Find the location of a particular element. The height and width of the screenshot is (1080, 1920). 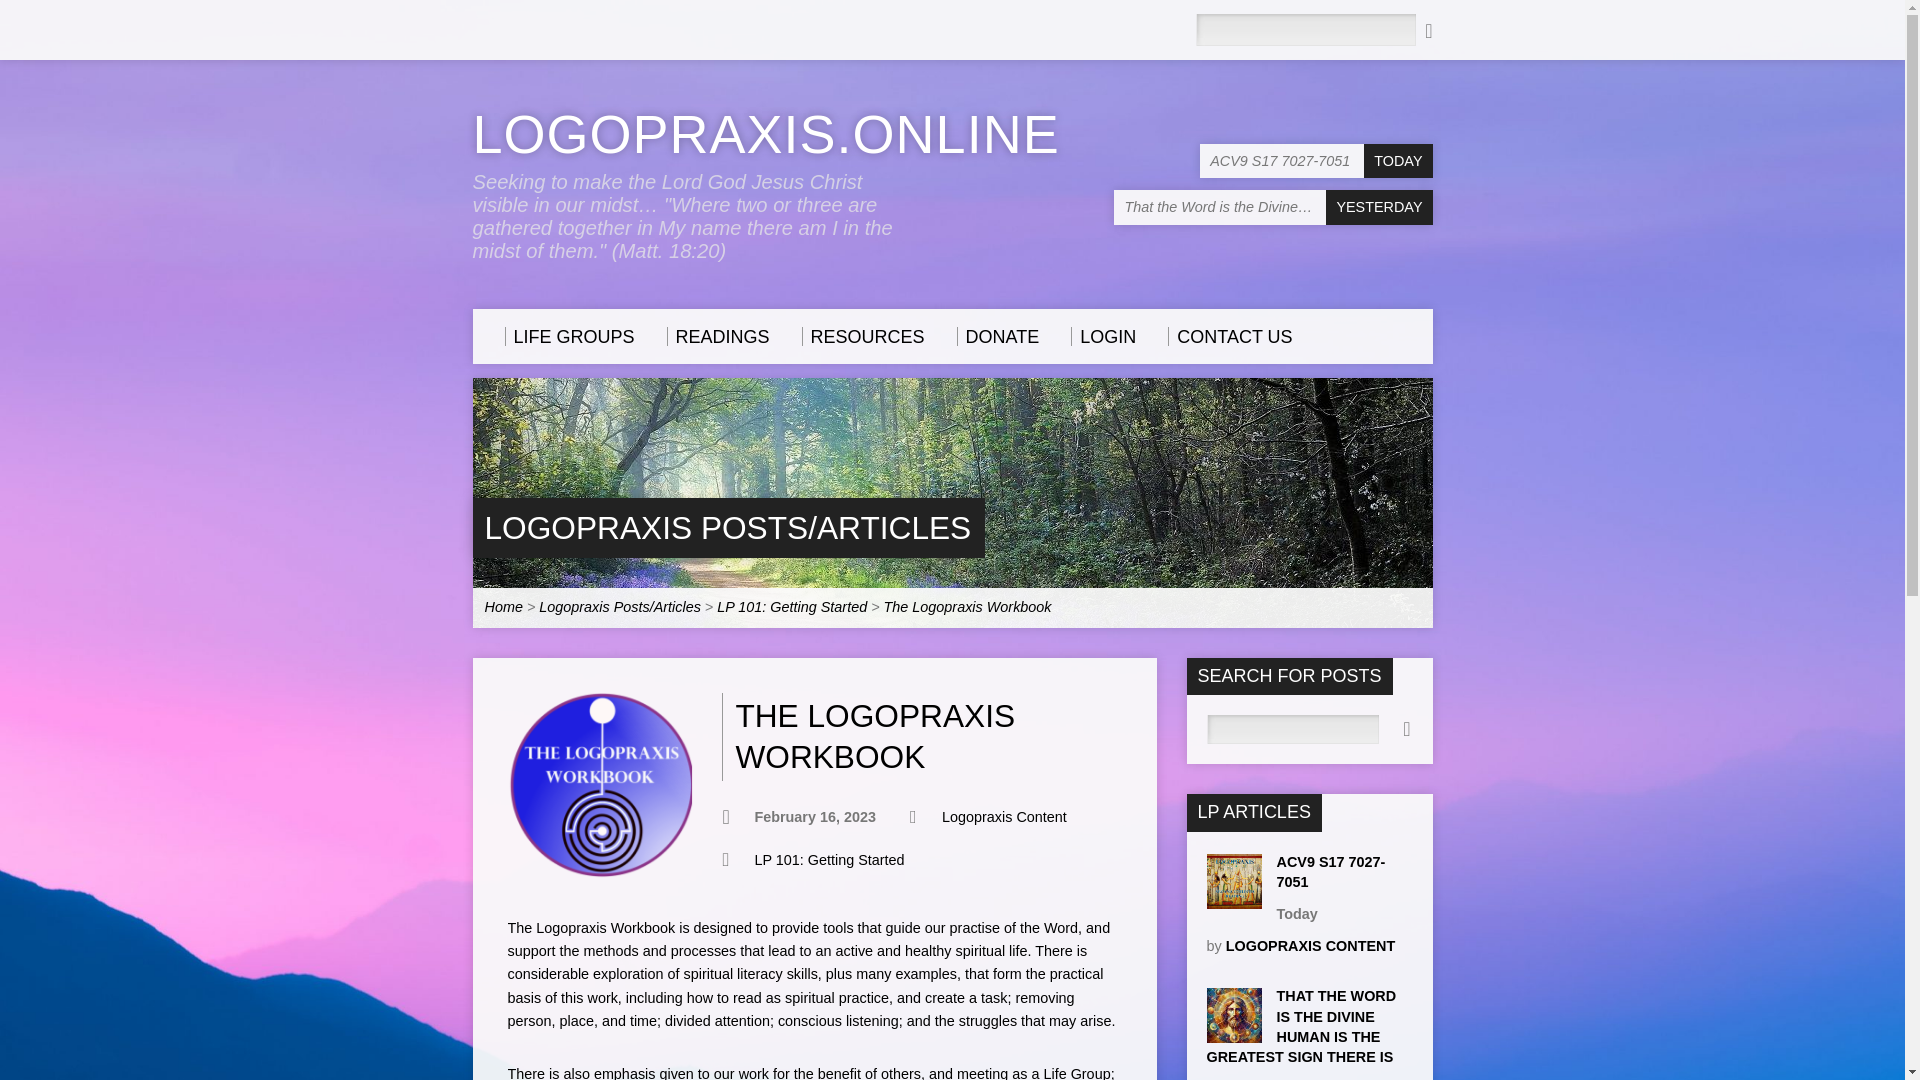

ACV9 S17 7027-7051 is located at coordinates (1316, 161).